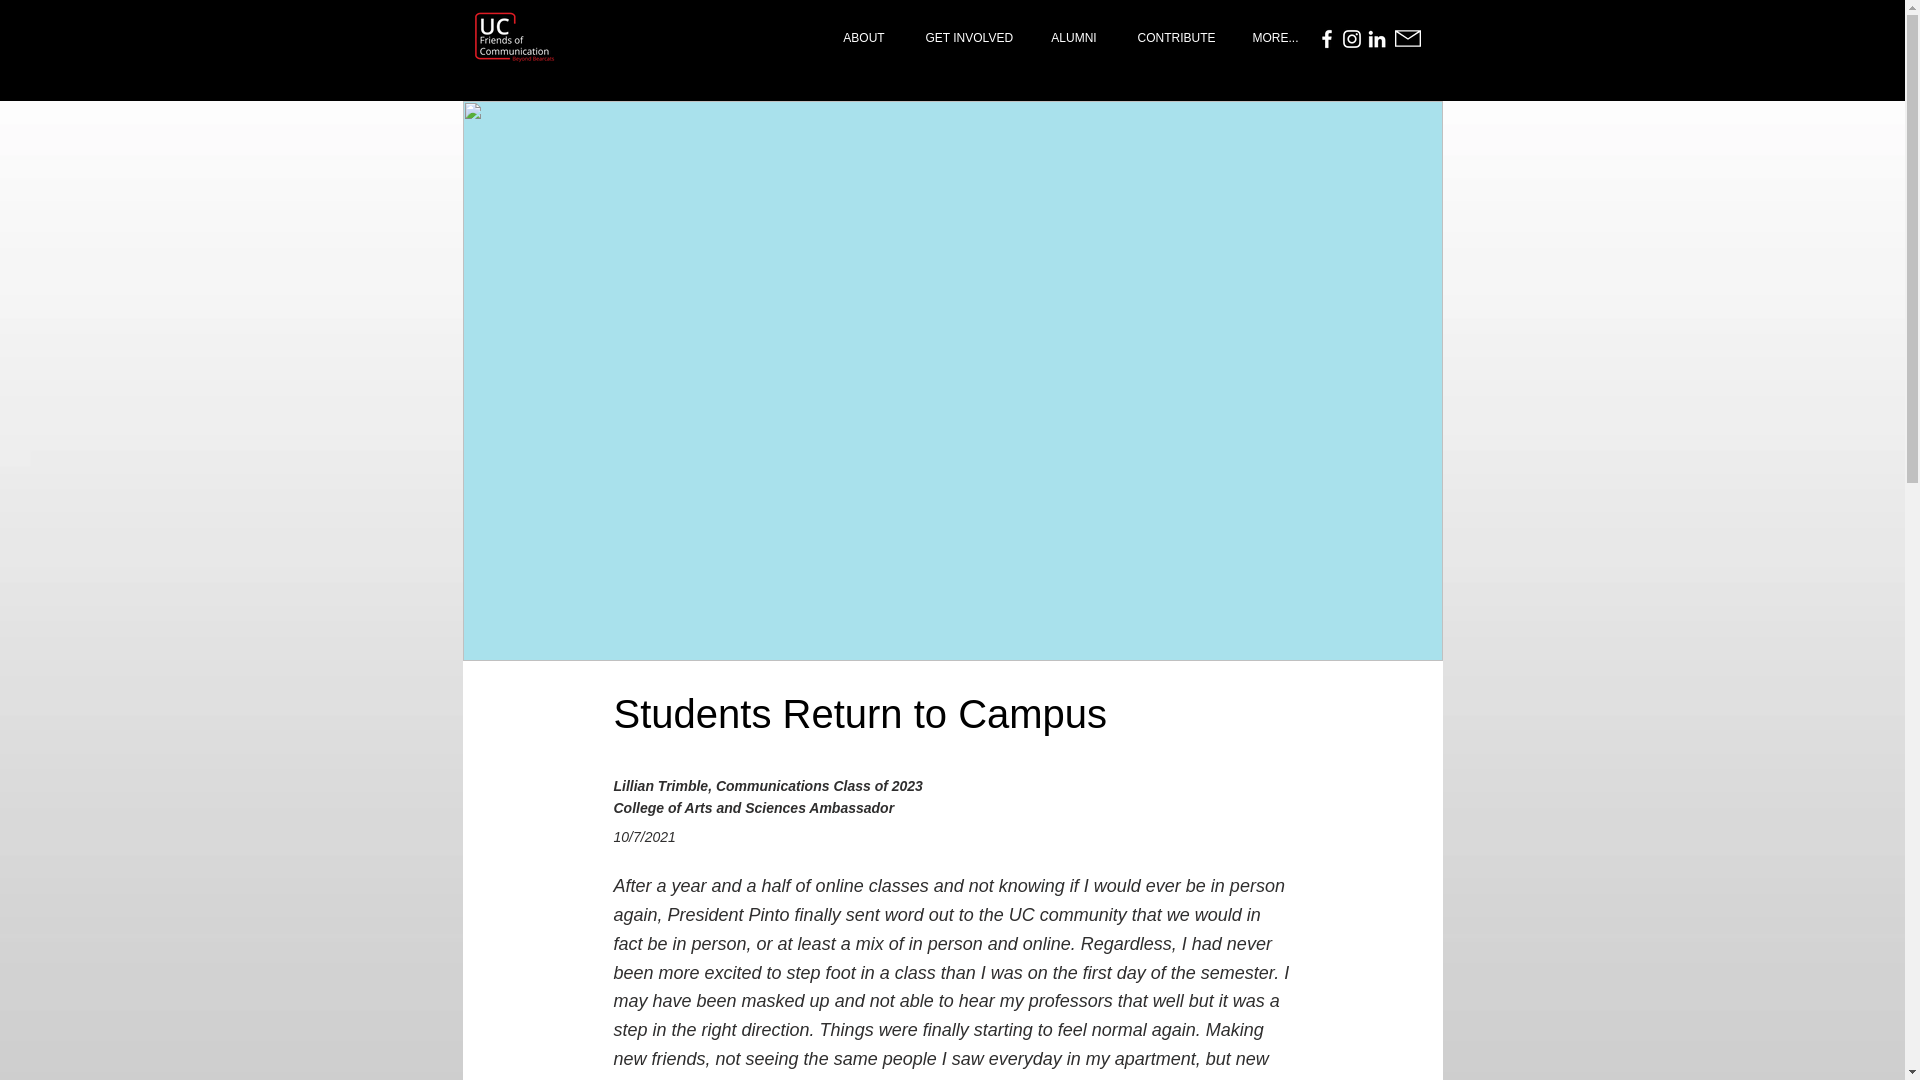 The width and height of the screenshot is (1920, 1080). Describe the element at coordinates (968, 38) in the screenshot. I see `GET INVOLVED` at that location.